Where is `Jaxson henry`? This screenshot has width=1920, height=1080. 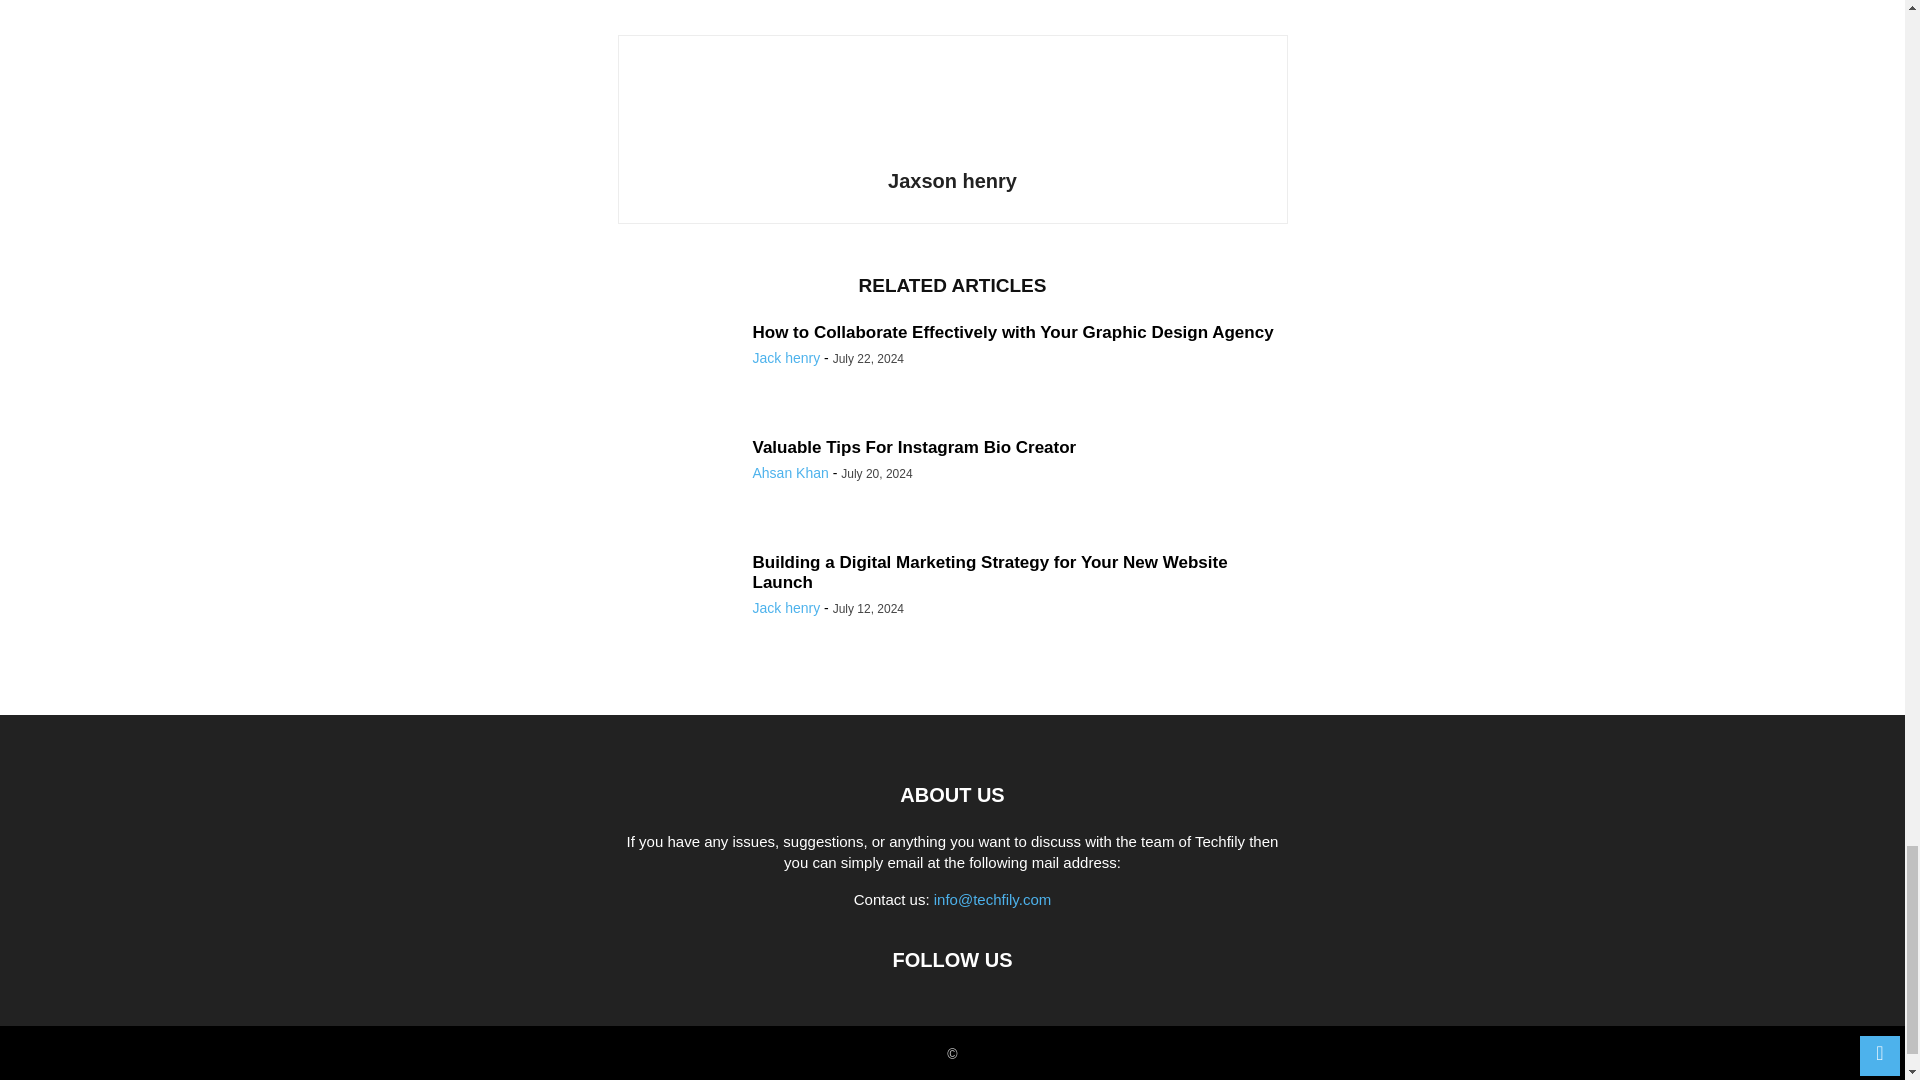
Jaxson henry is located at coordinates (952, 180).